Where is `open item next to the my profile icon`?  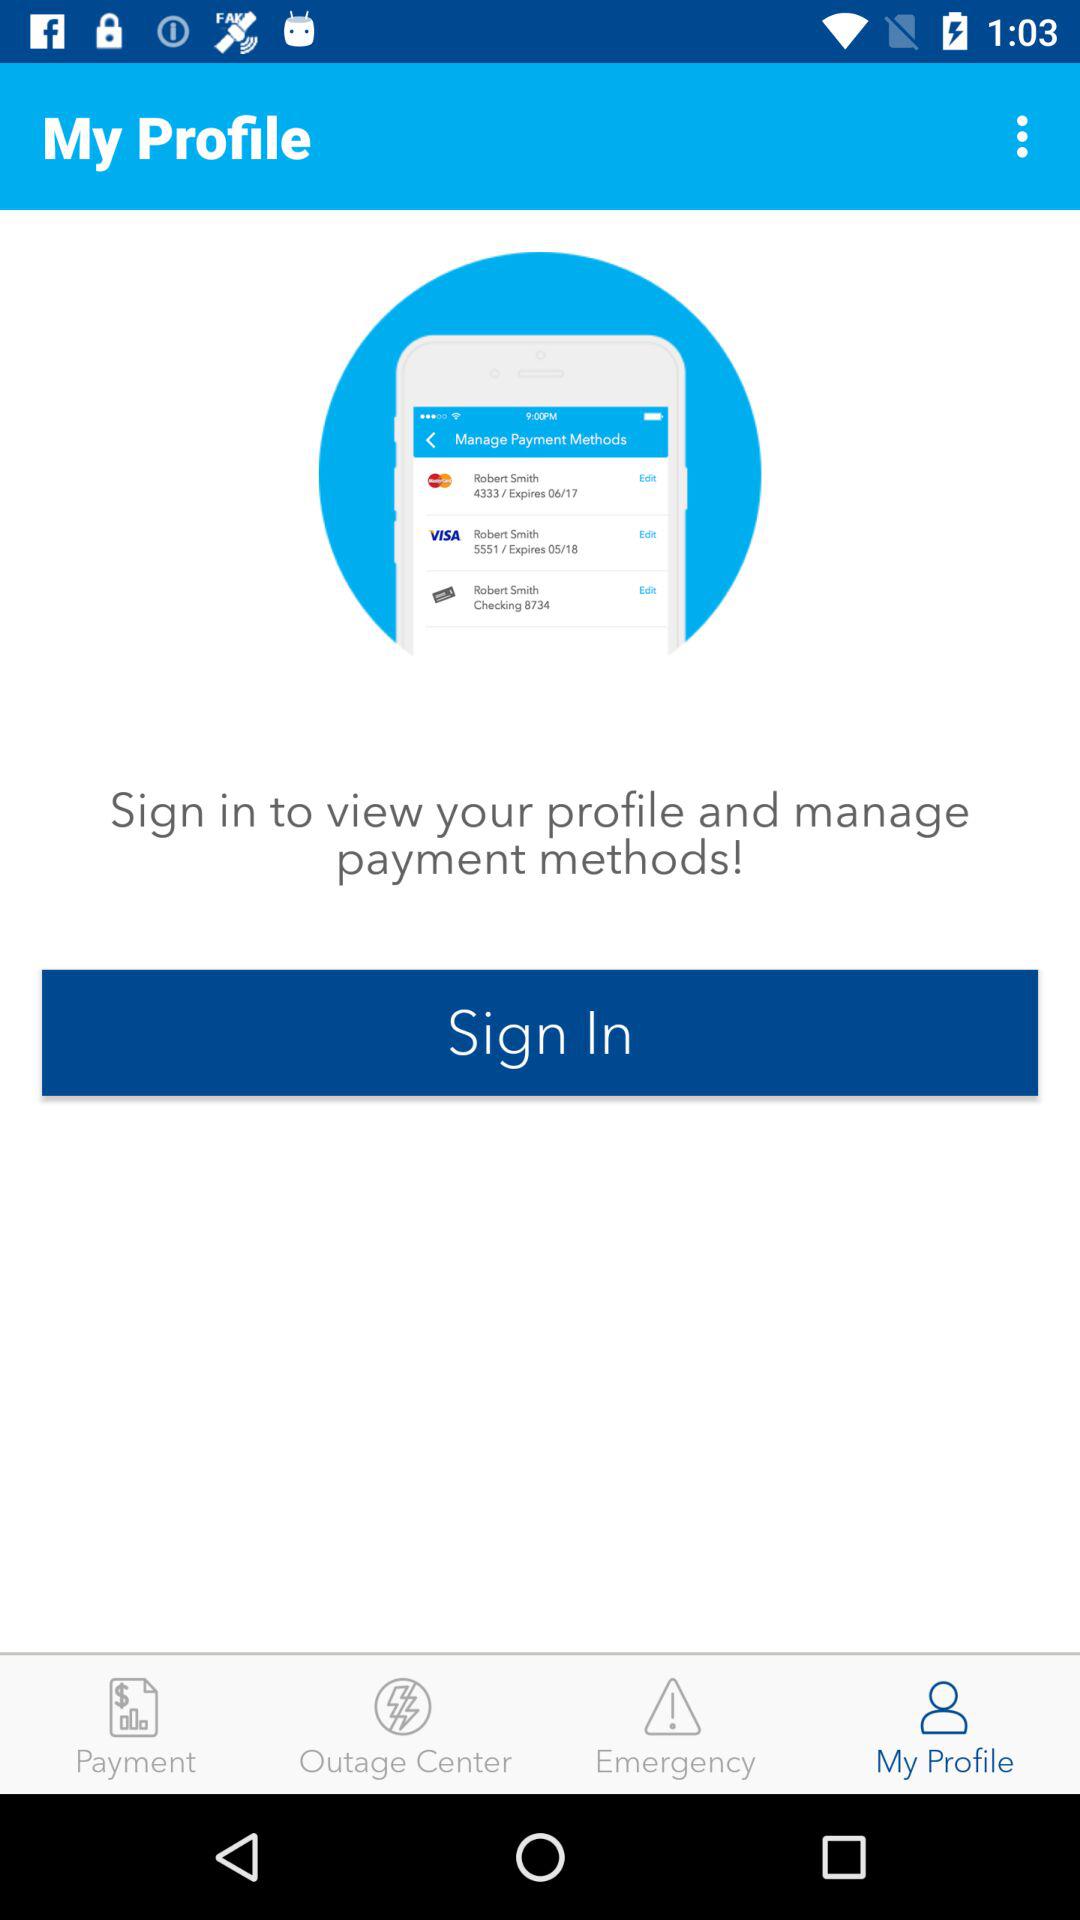 open item next to the my profile icon is located at coordinates (675, 1724).